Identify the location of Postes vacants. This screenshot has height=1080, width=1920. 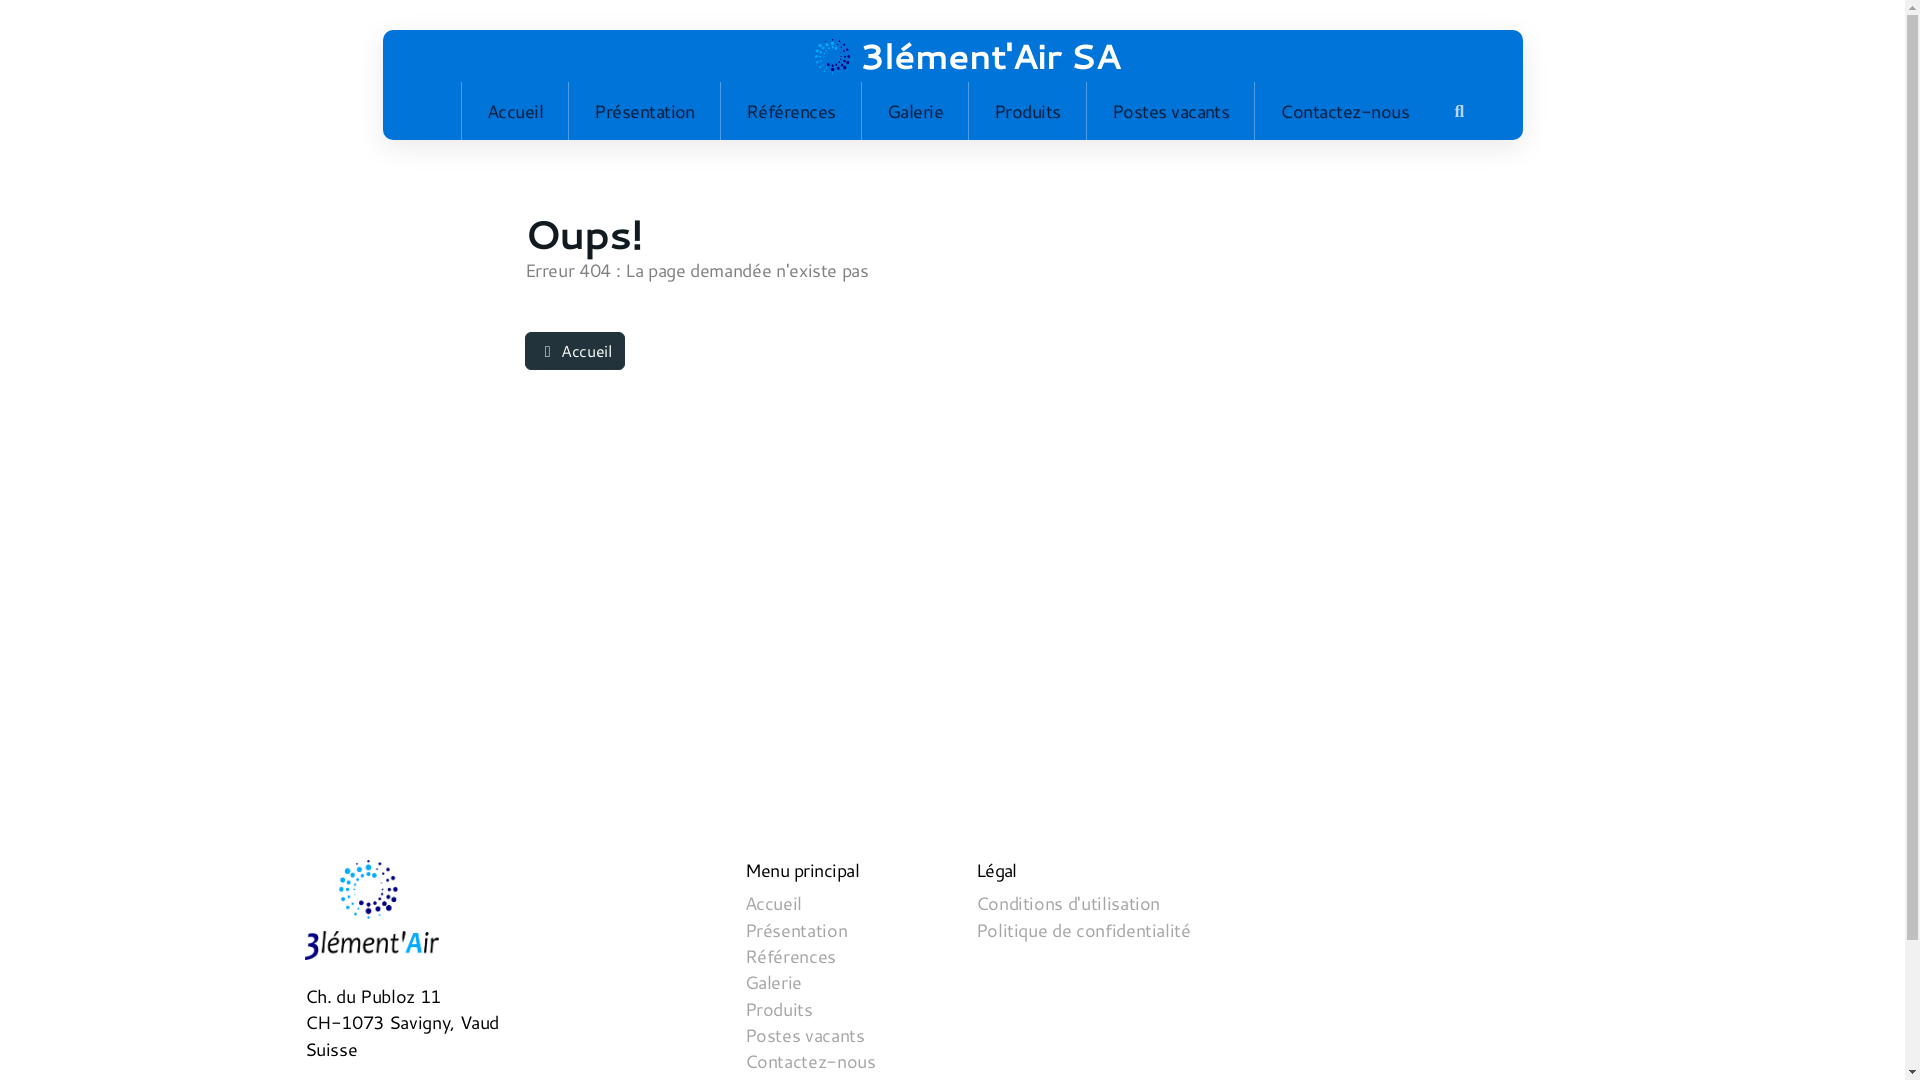
(1172, 111).